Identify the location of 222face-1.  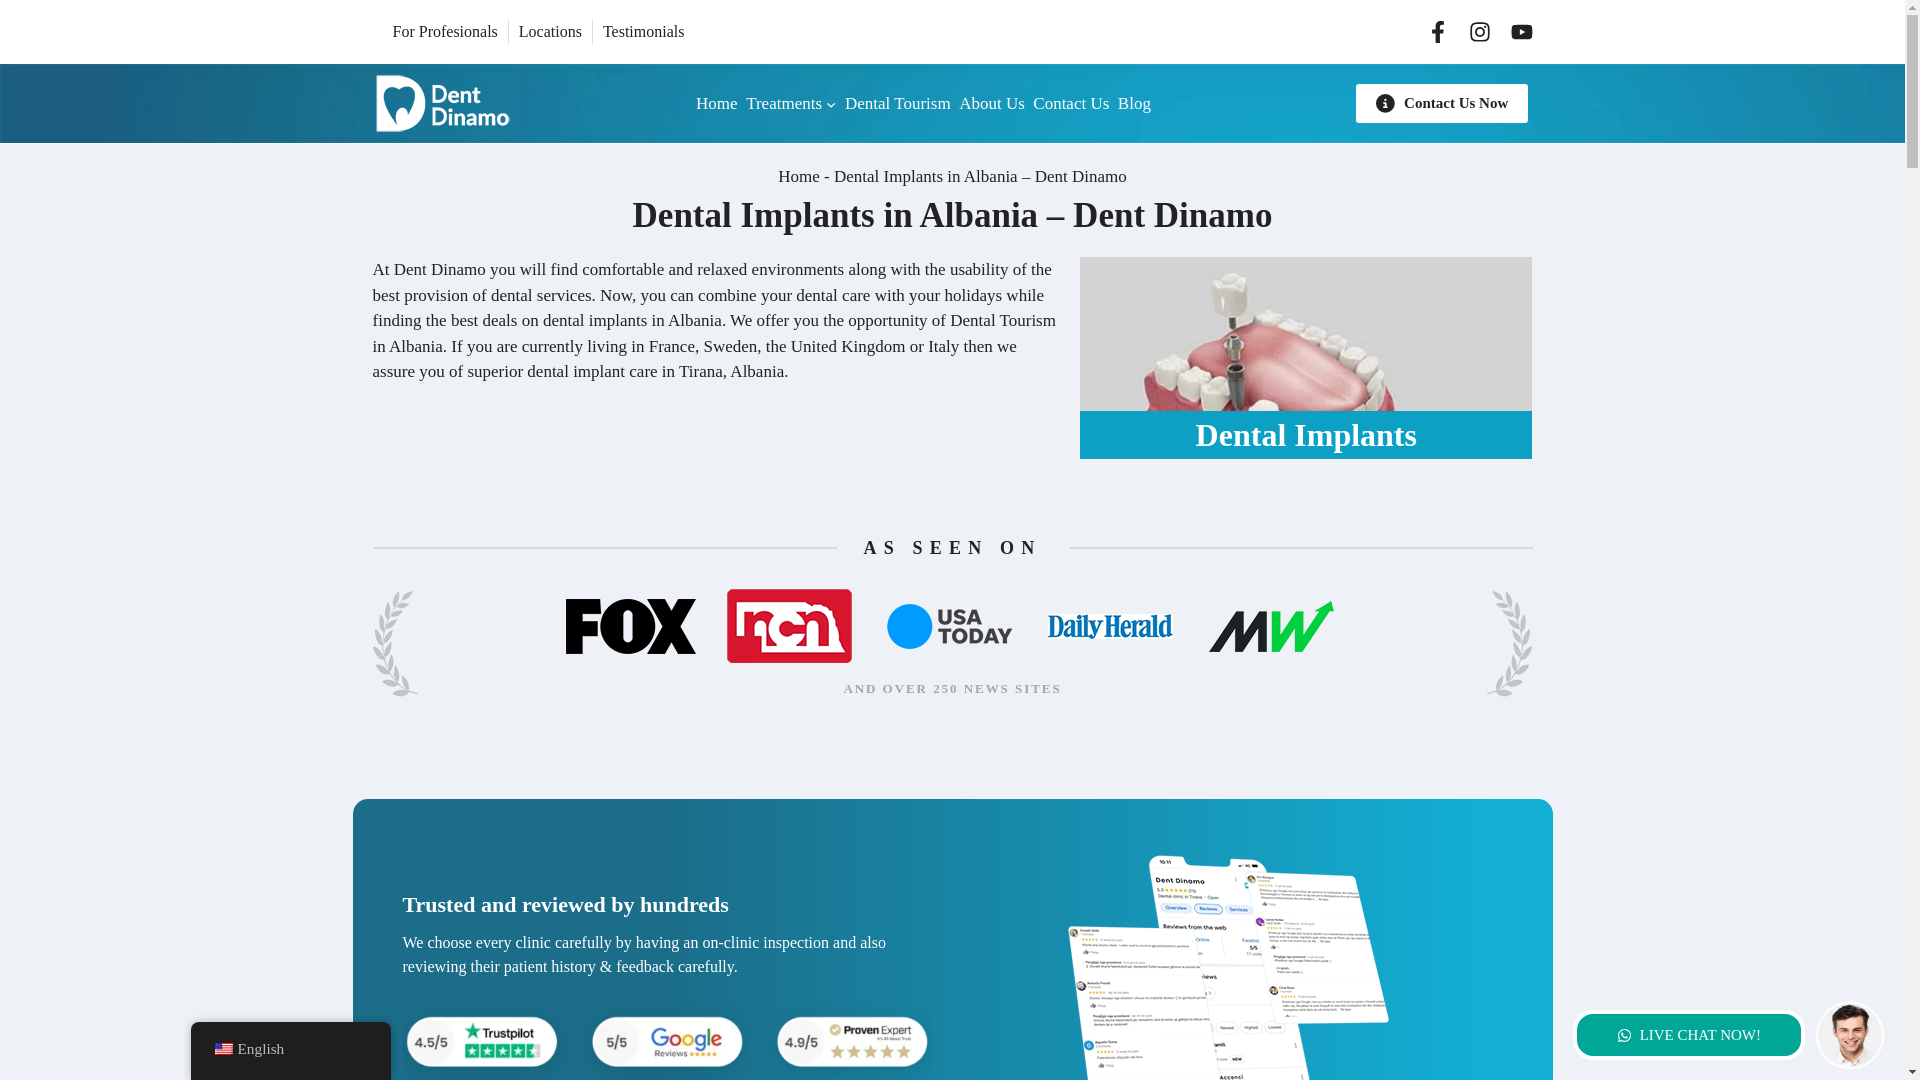
(1850, 1035).